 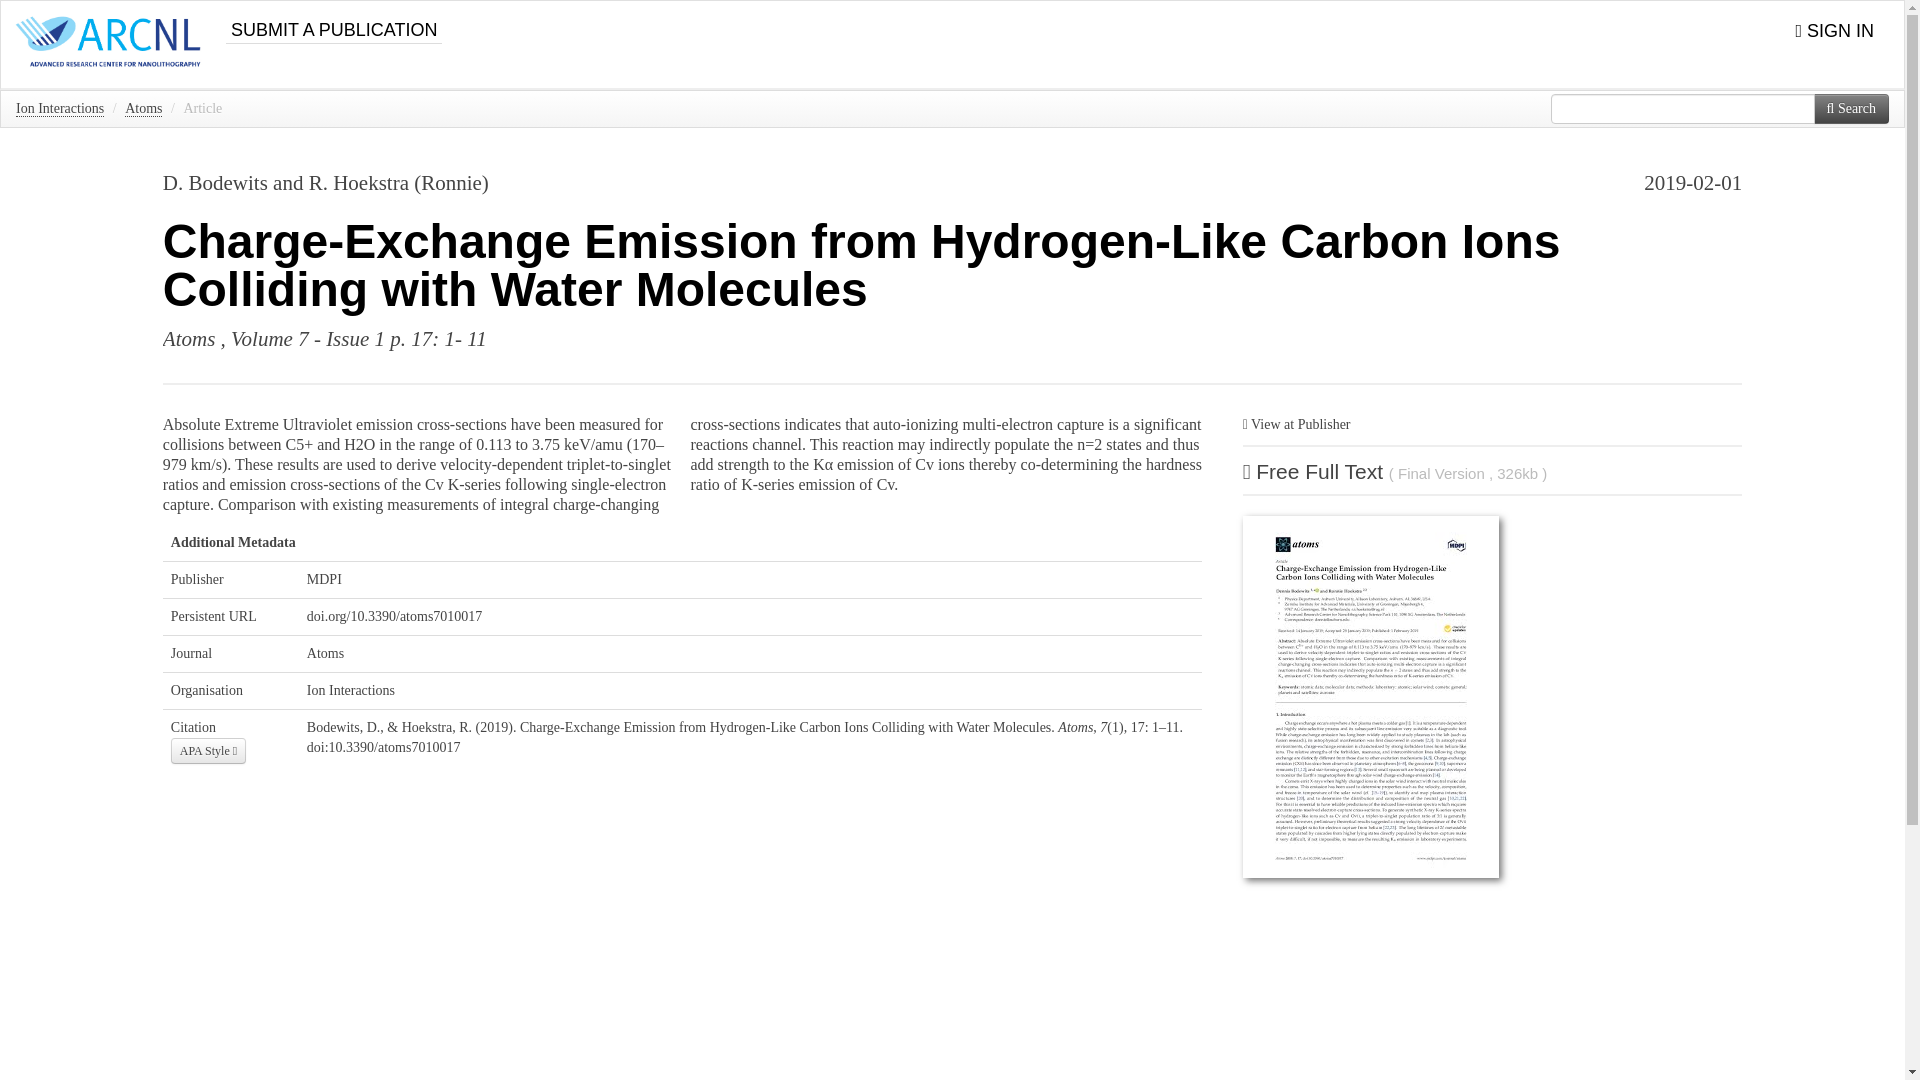 What do you see at coordinates (334, 22) in the screenshot?
I see `SUBMIT A PUBLICATION` at bounding box center [334, 22].